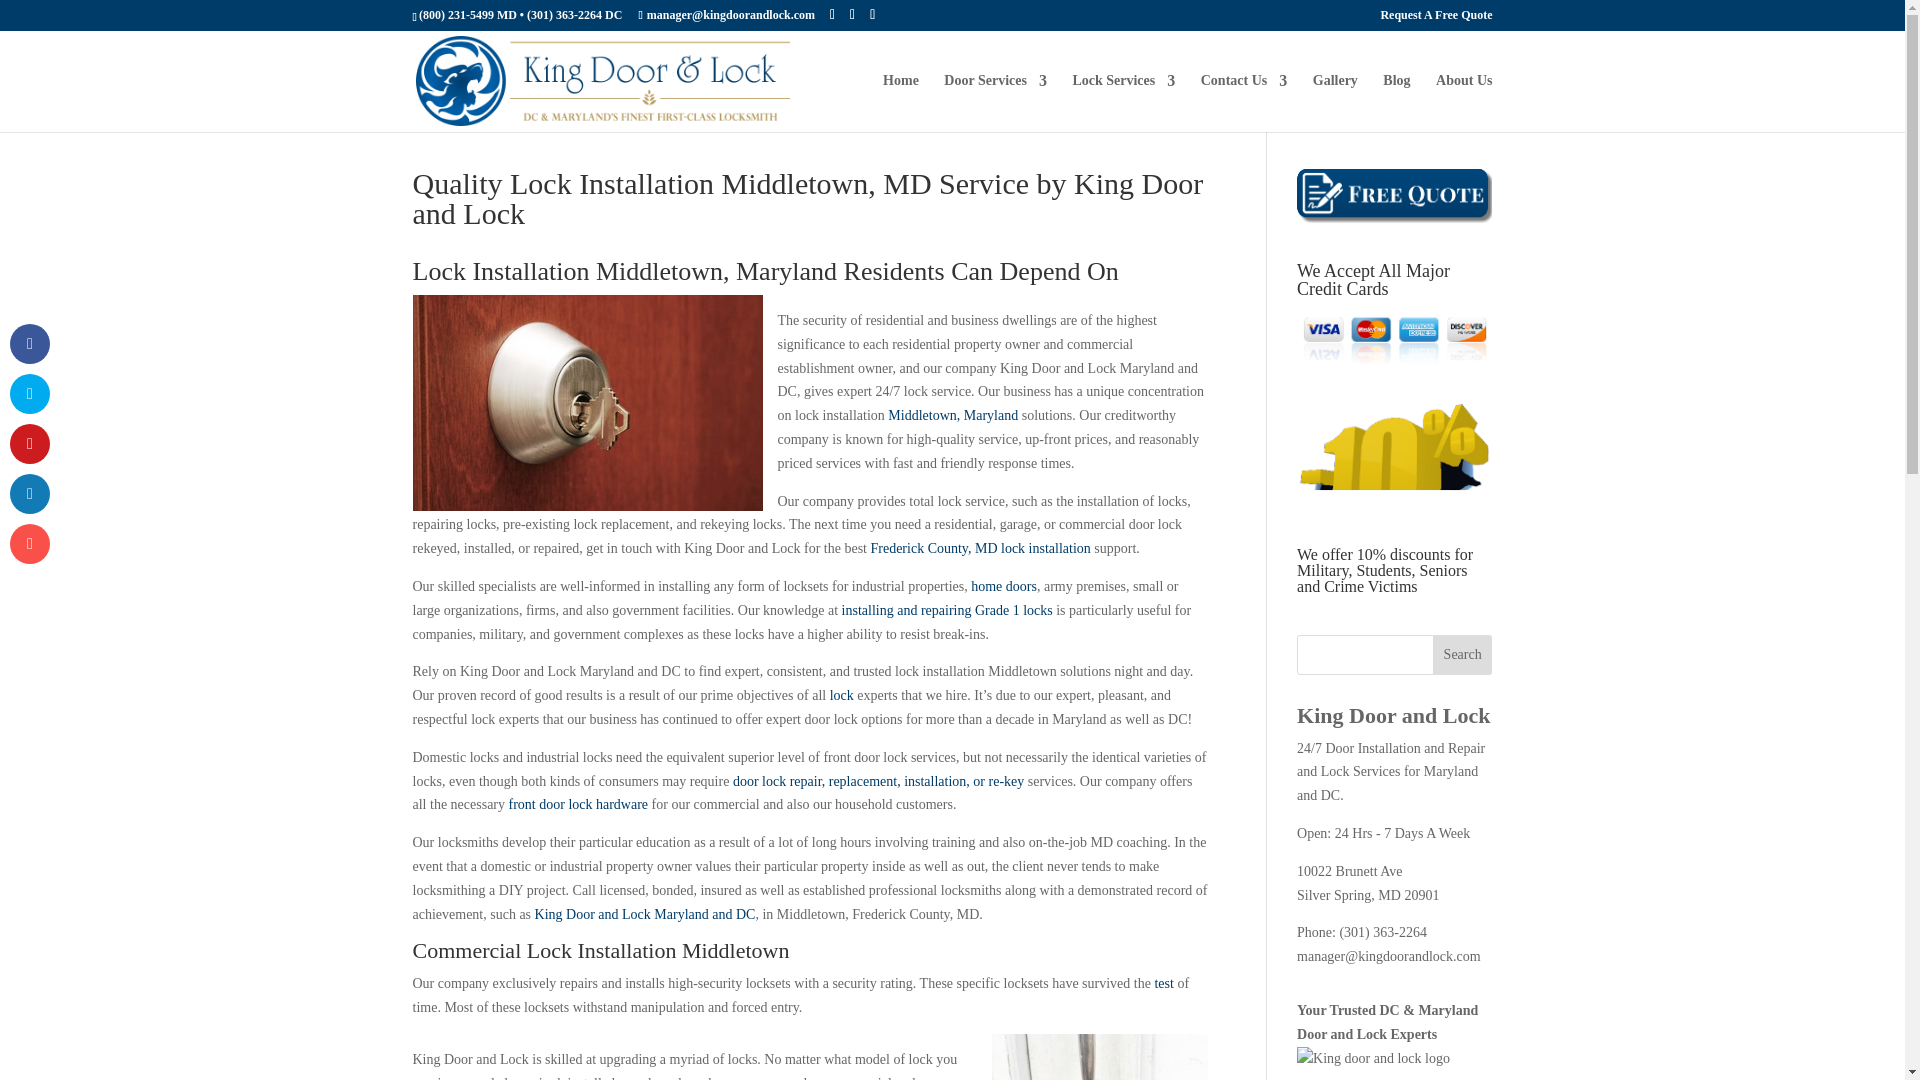  I want to click on Search, so click(1462, 655).